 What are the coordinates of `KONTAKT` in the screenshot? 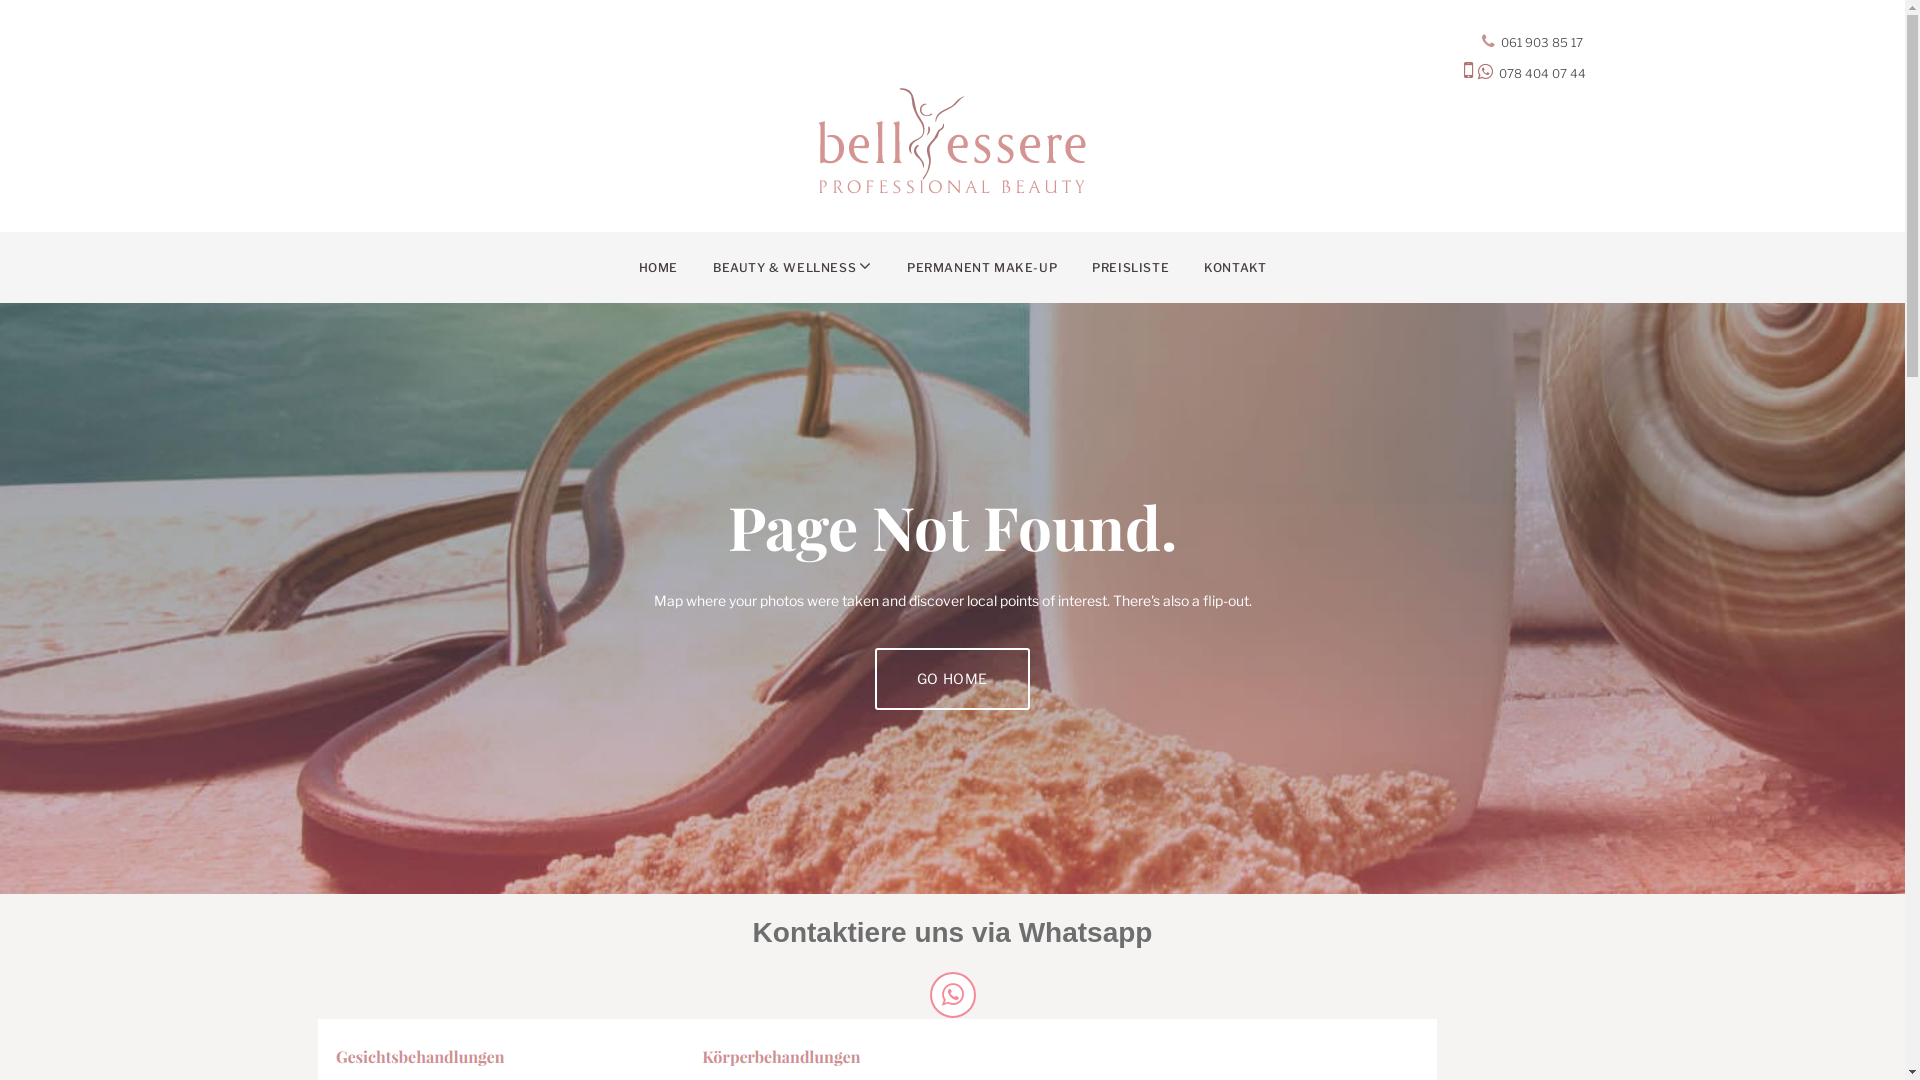 It's located at (1235, 268).